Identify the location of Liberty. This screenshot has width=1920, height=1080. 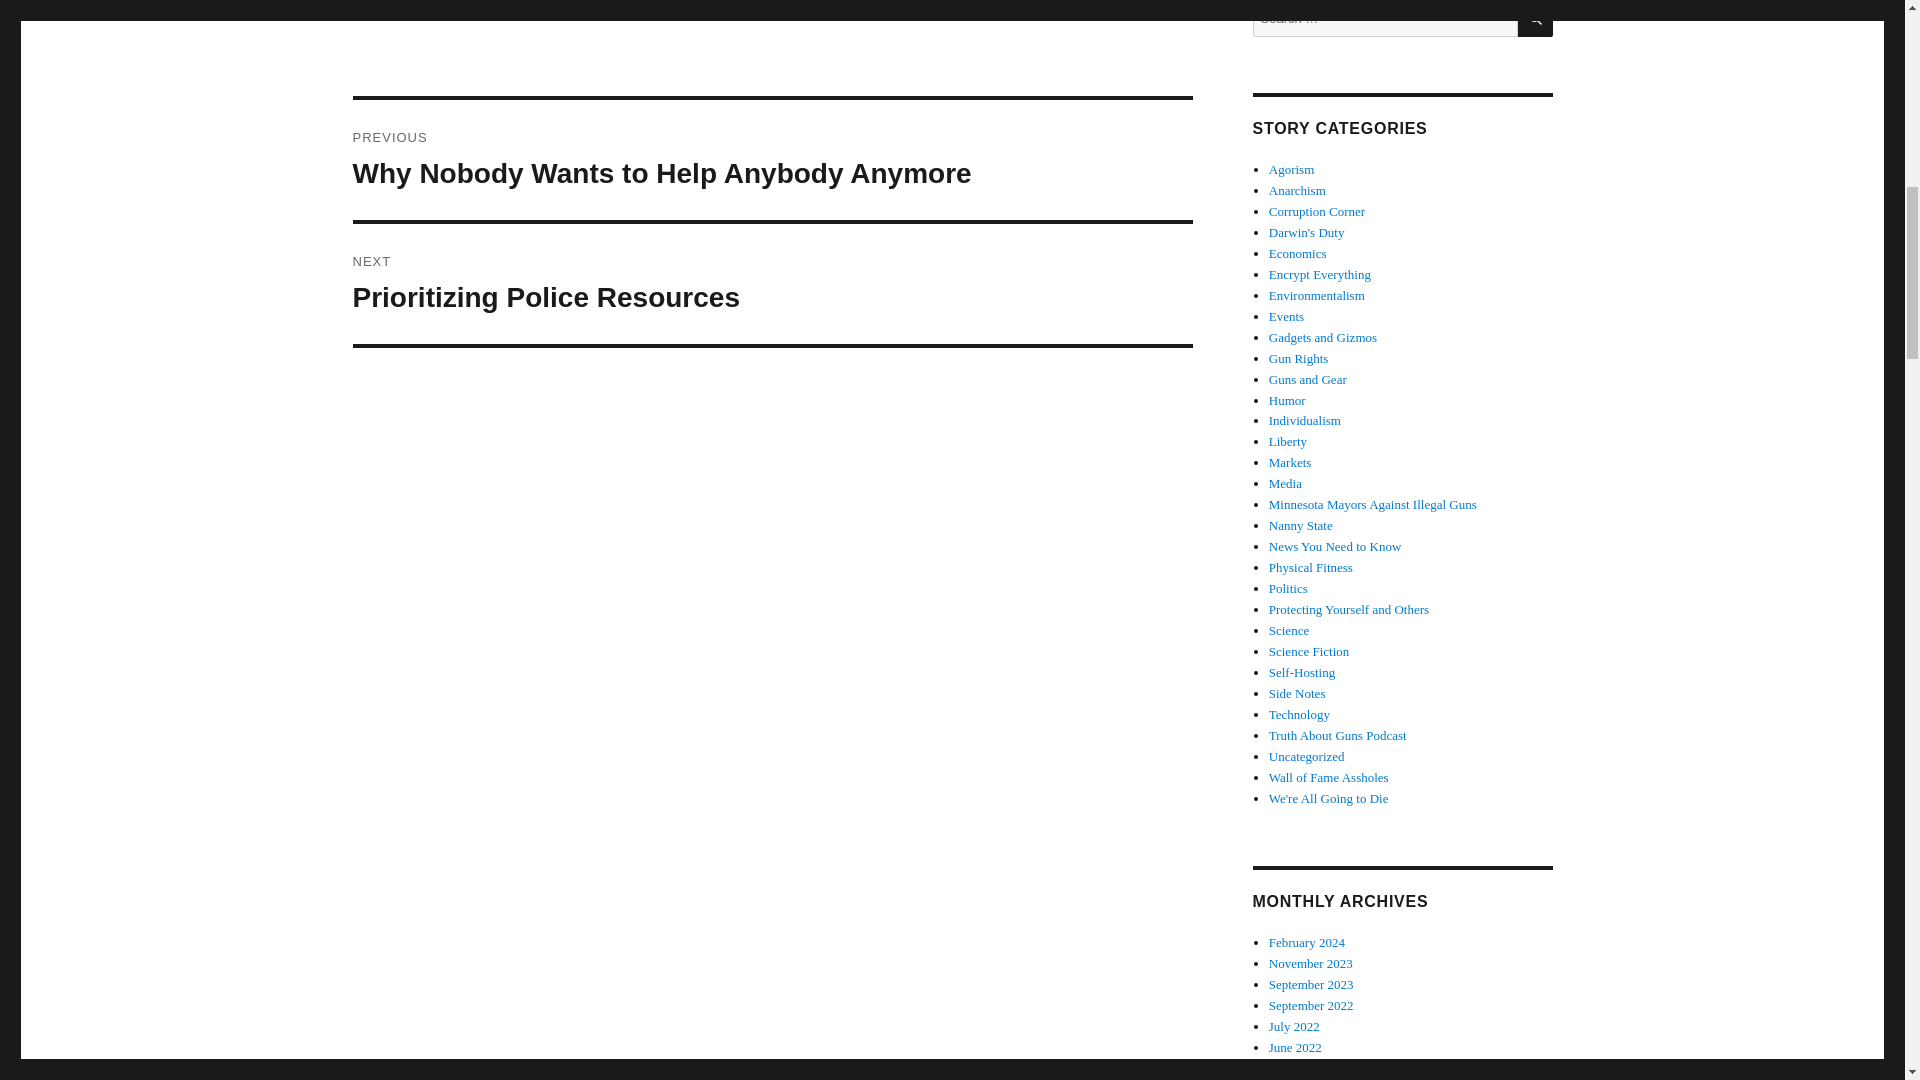
(1288, 442).